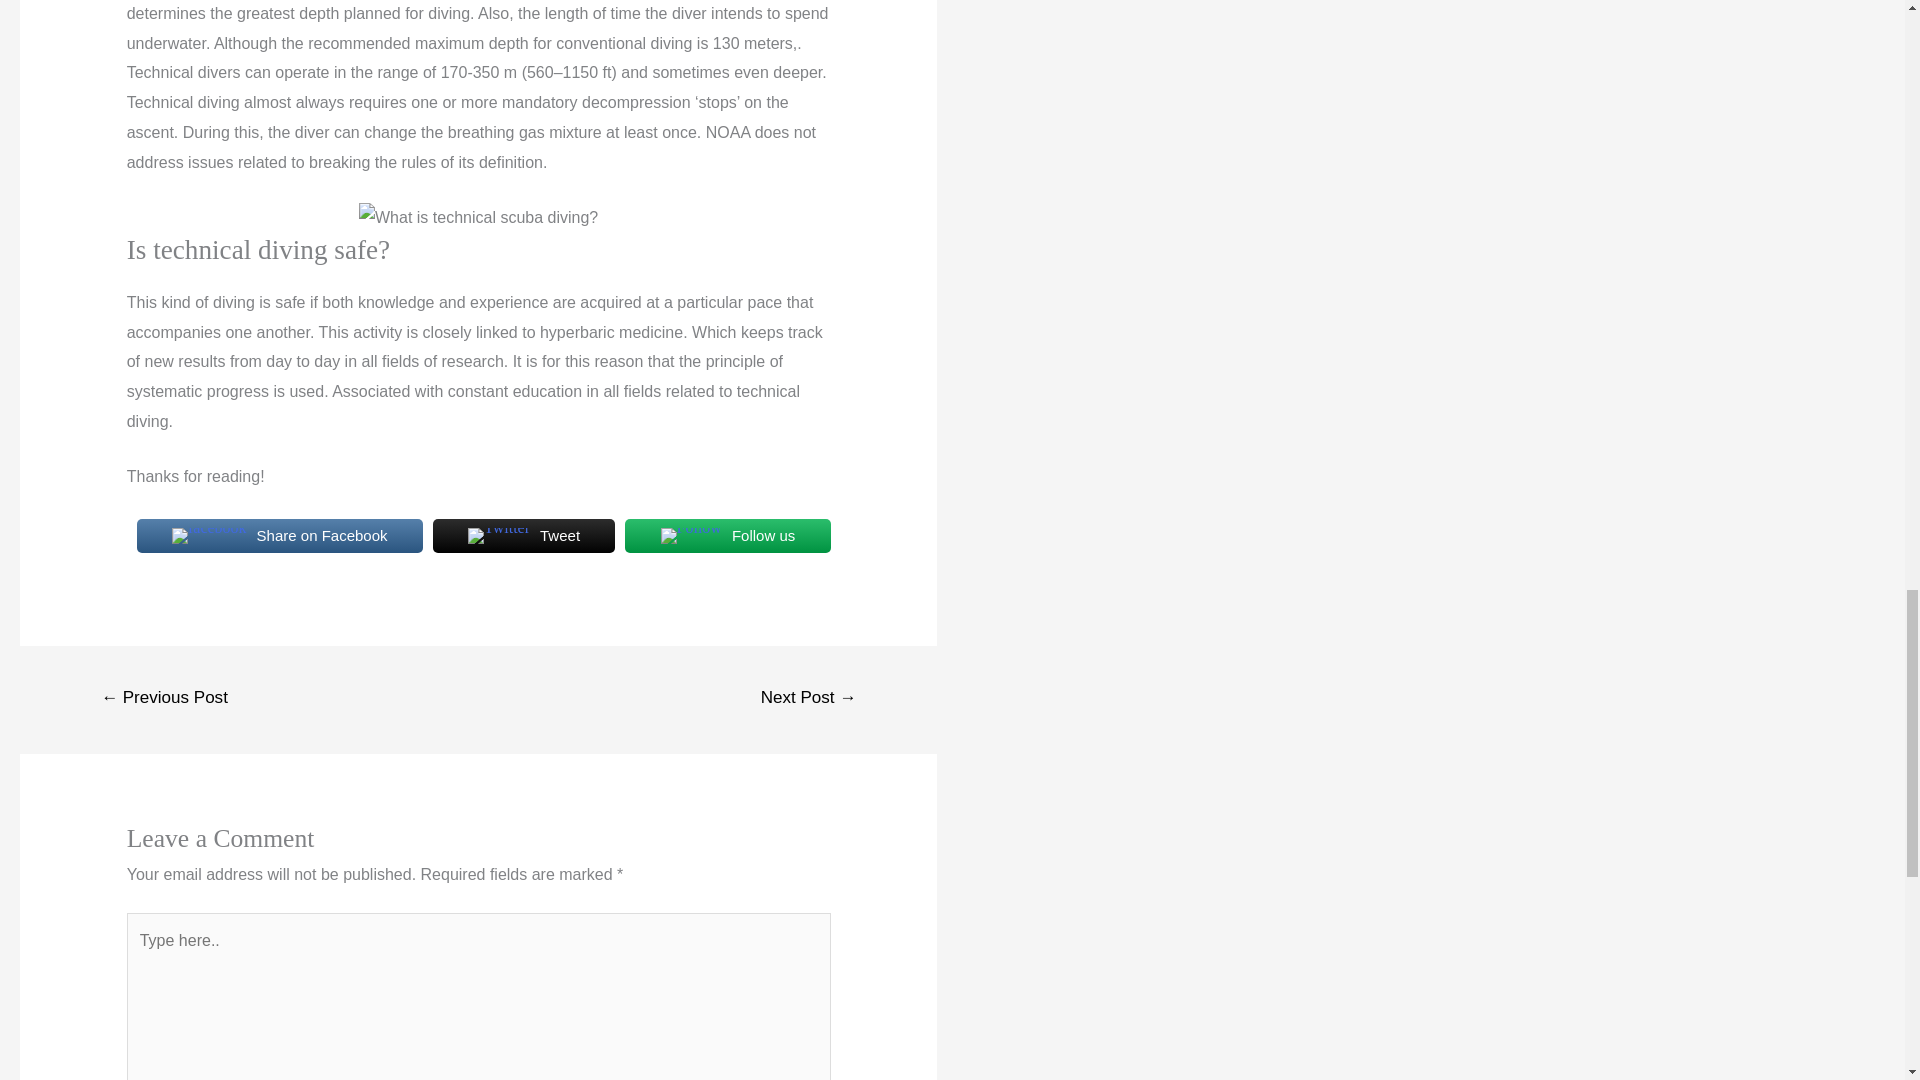 The image size is (1920, 1080). What do you see at coordinates (279, 536) in the screenshot?
I see `Share on Facebook` at bounding box center [279, 536].